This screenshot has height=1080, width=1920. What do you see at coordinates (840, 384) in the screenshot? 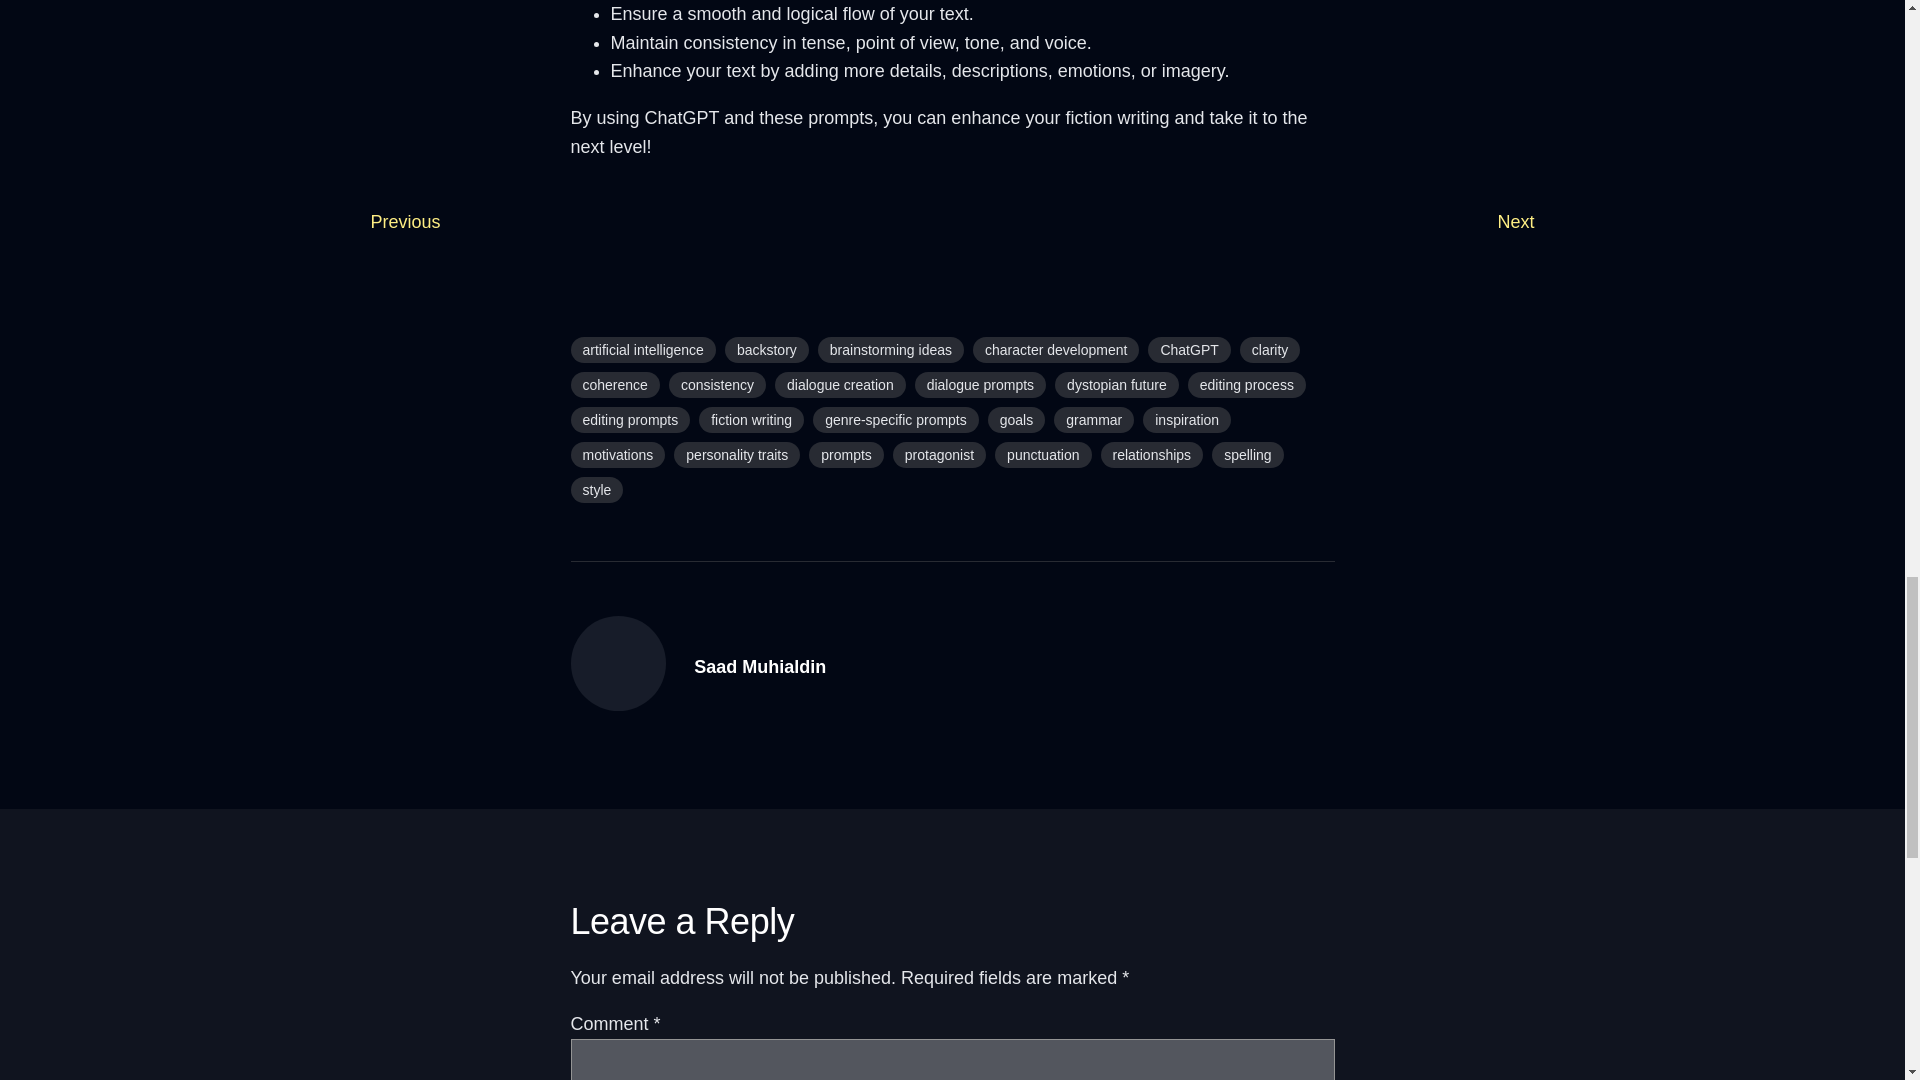
I see `dialogue creation` at bounding box center [840, 384].